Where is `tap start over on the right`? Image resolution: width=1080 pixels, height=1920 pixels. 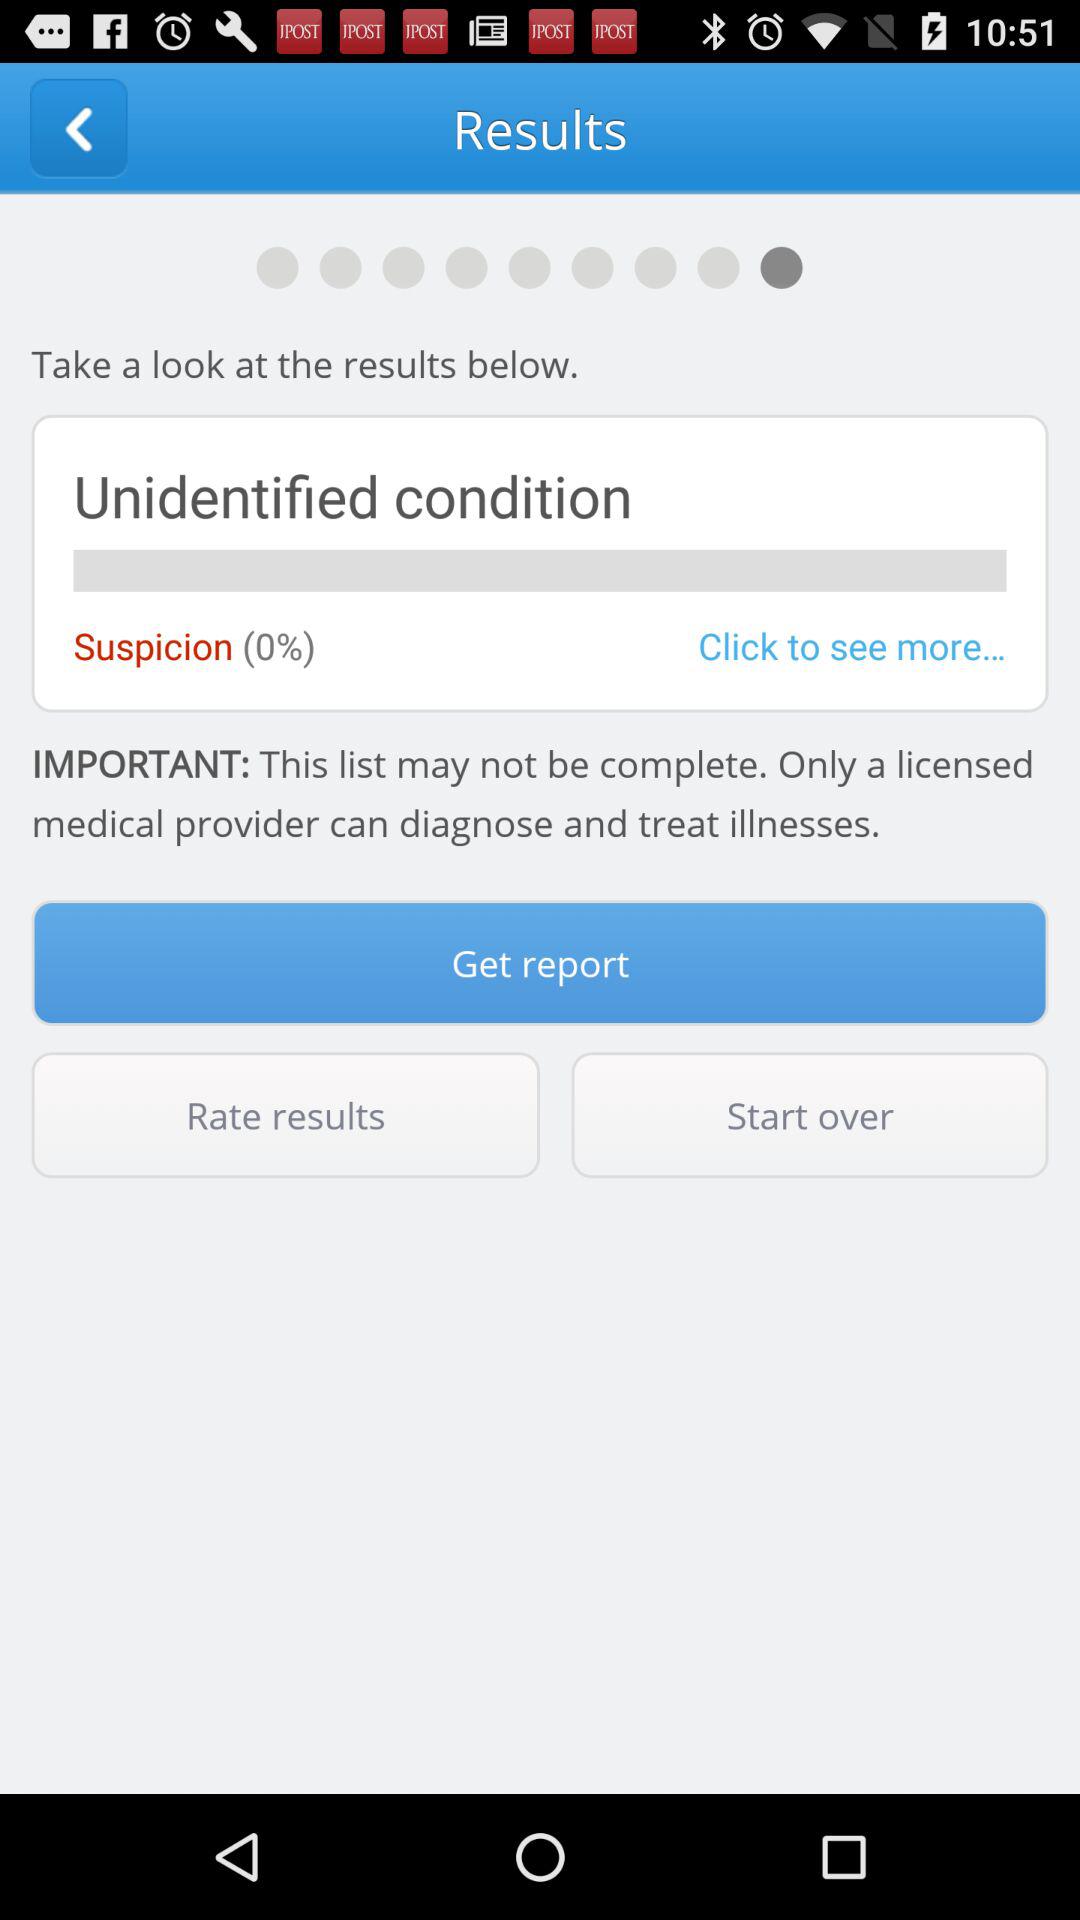 tap start over on the right is located at coordinates (810, 1115).